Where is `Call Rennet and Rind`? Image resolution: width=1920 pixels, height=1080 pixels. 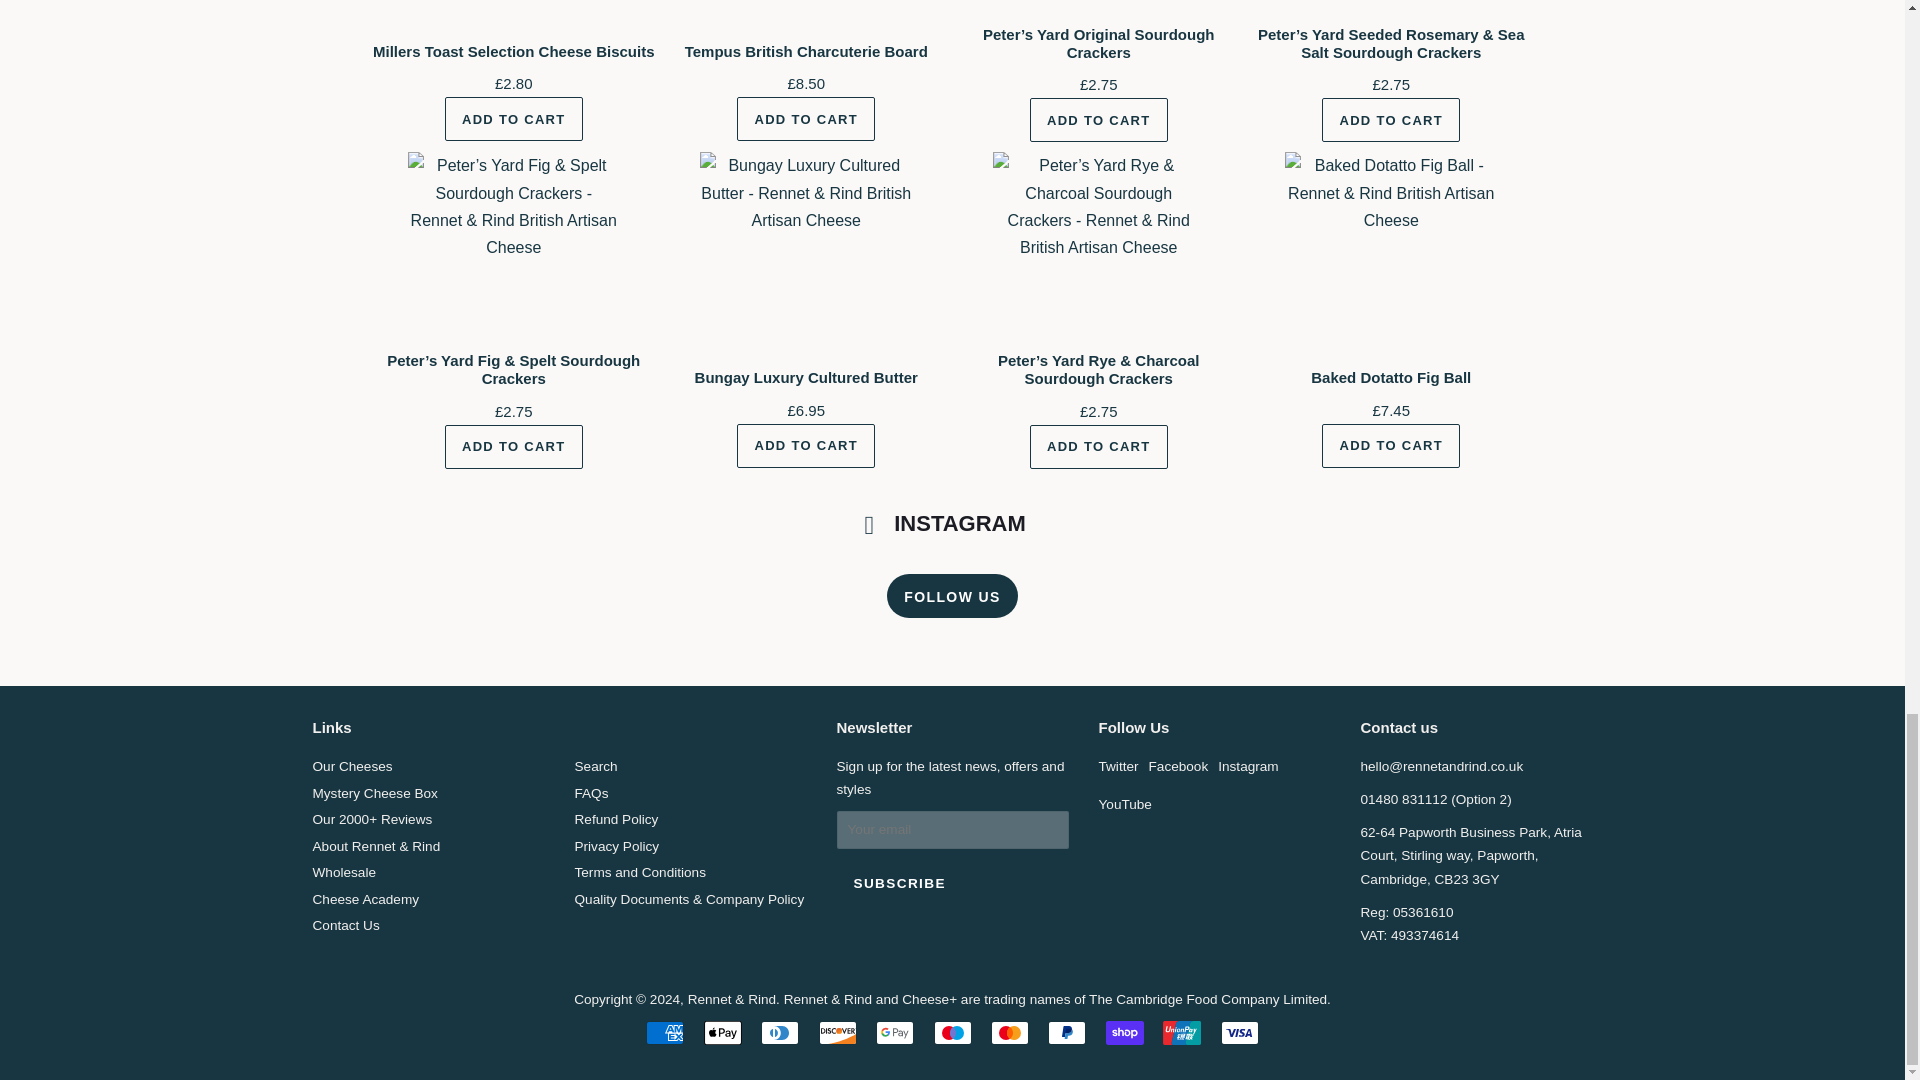
Call Rennet and Rind is located at coordinates (1403, 798).